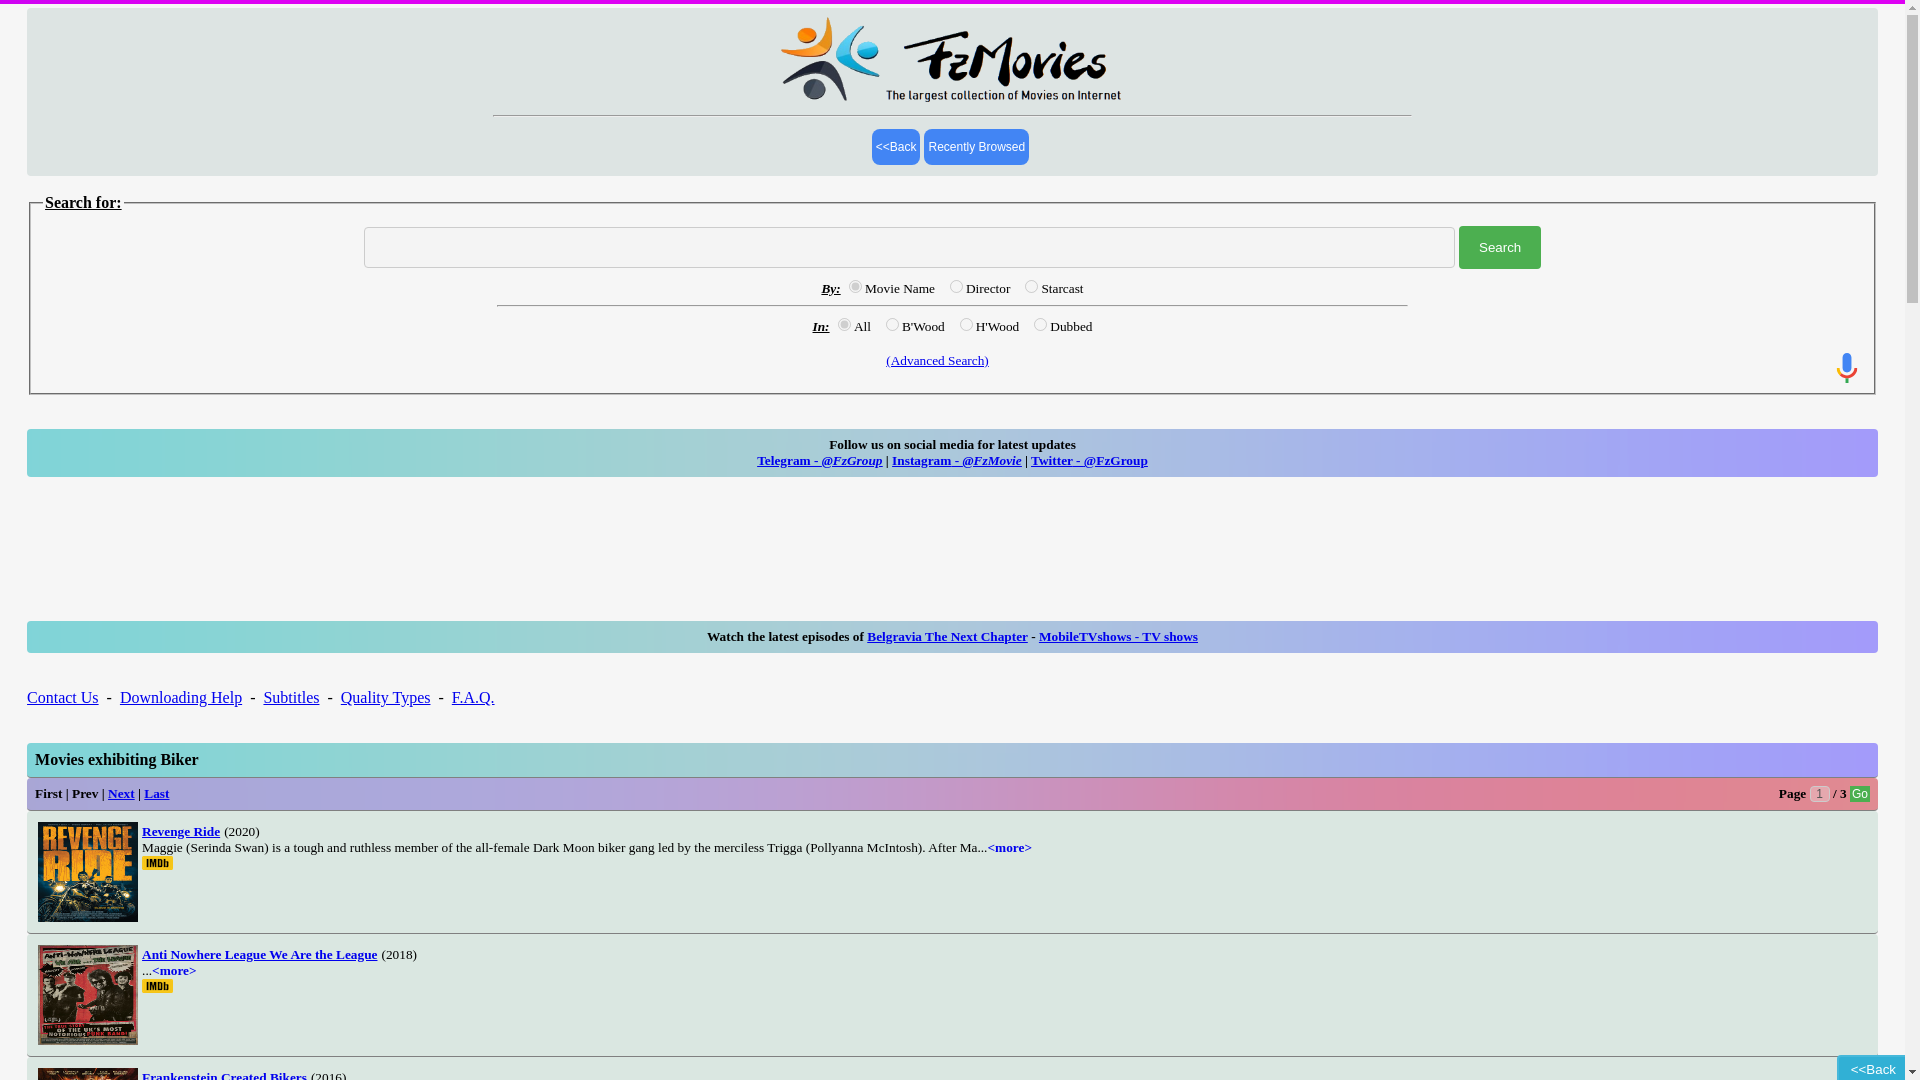 Image resolution: width=1920 pixels, height=1080 pixels. Describe the element at coordinates (844, 324) in the screenshot. I see `All` at that location.